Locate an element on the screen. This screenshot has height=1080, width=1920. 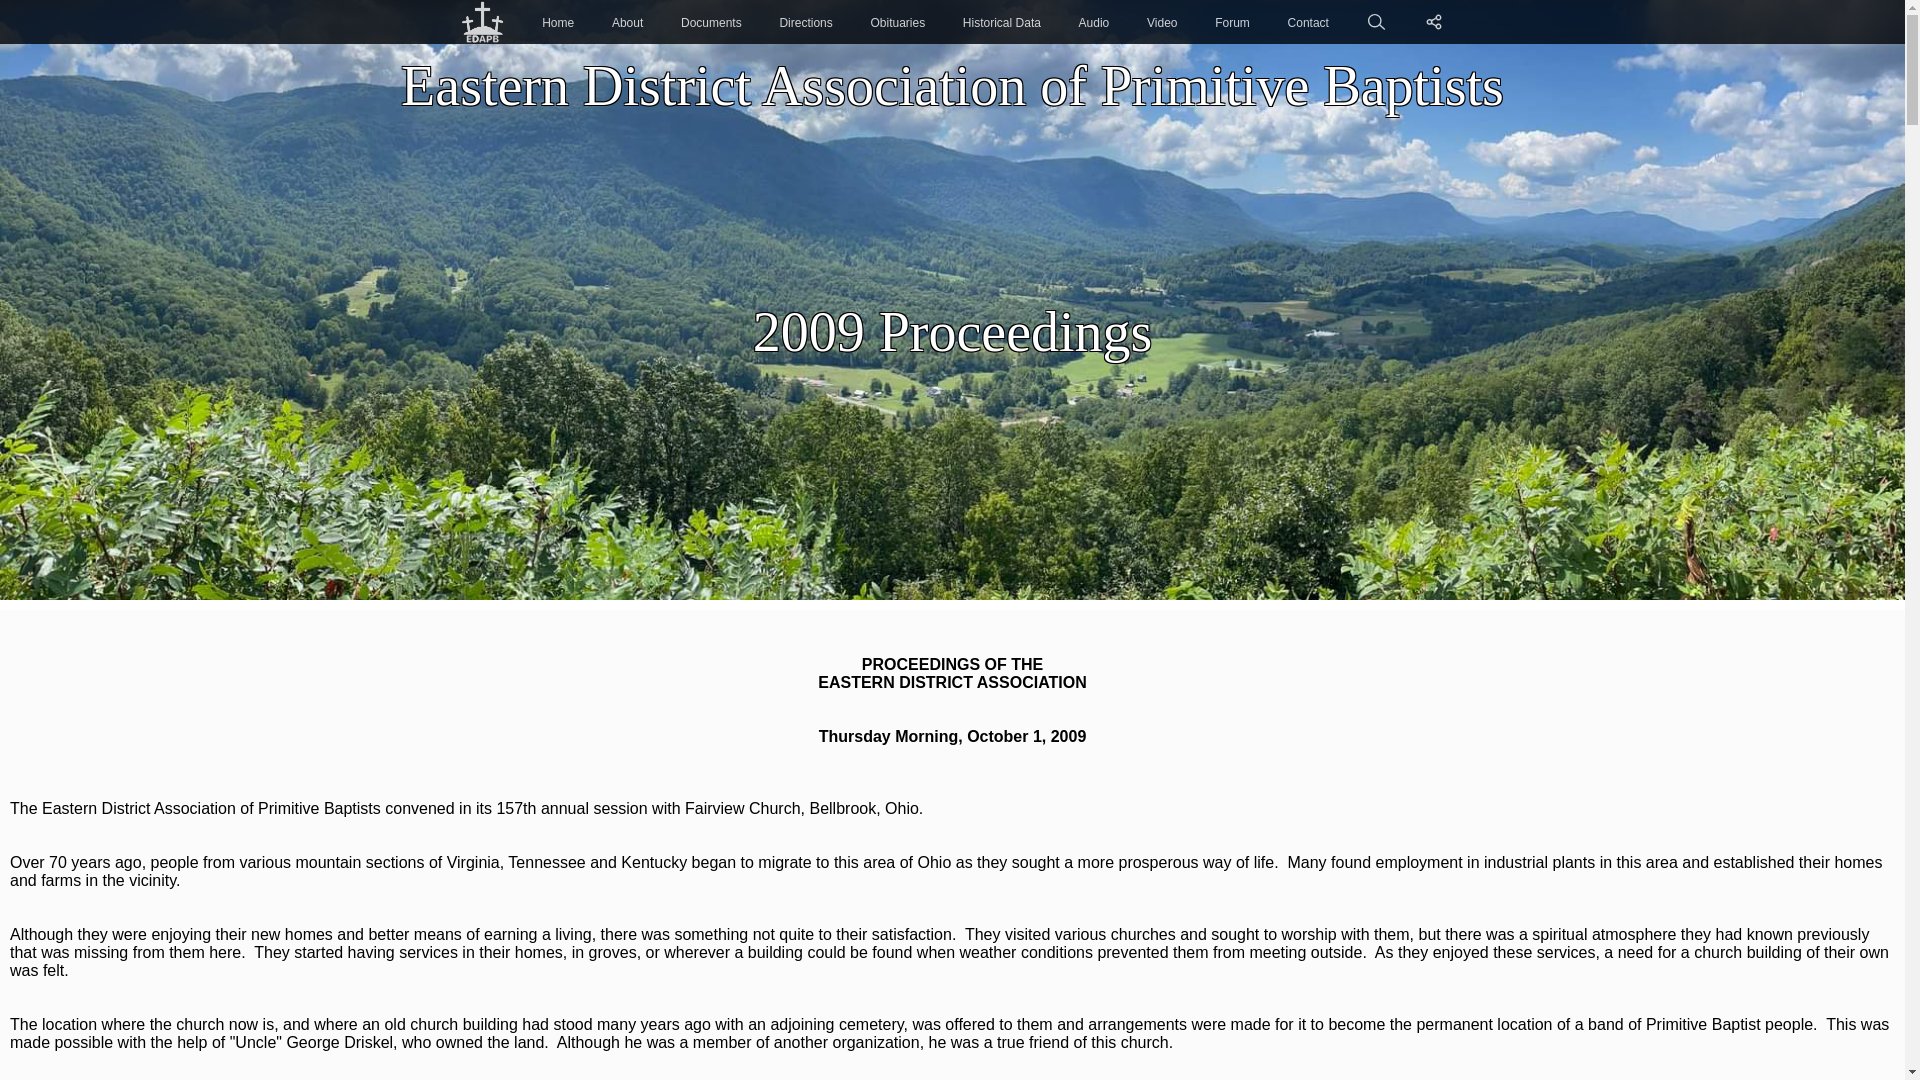
Documents is located at coordinates (711, 23).